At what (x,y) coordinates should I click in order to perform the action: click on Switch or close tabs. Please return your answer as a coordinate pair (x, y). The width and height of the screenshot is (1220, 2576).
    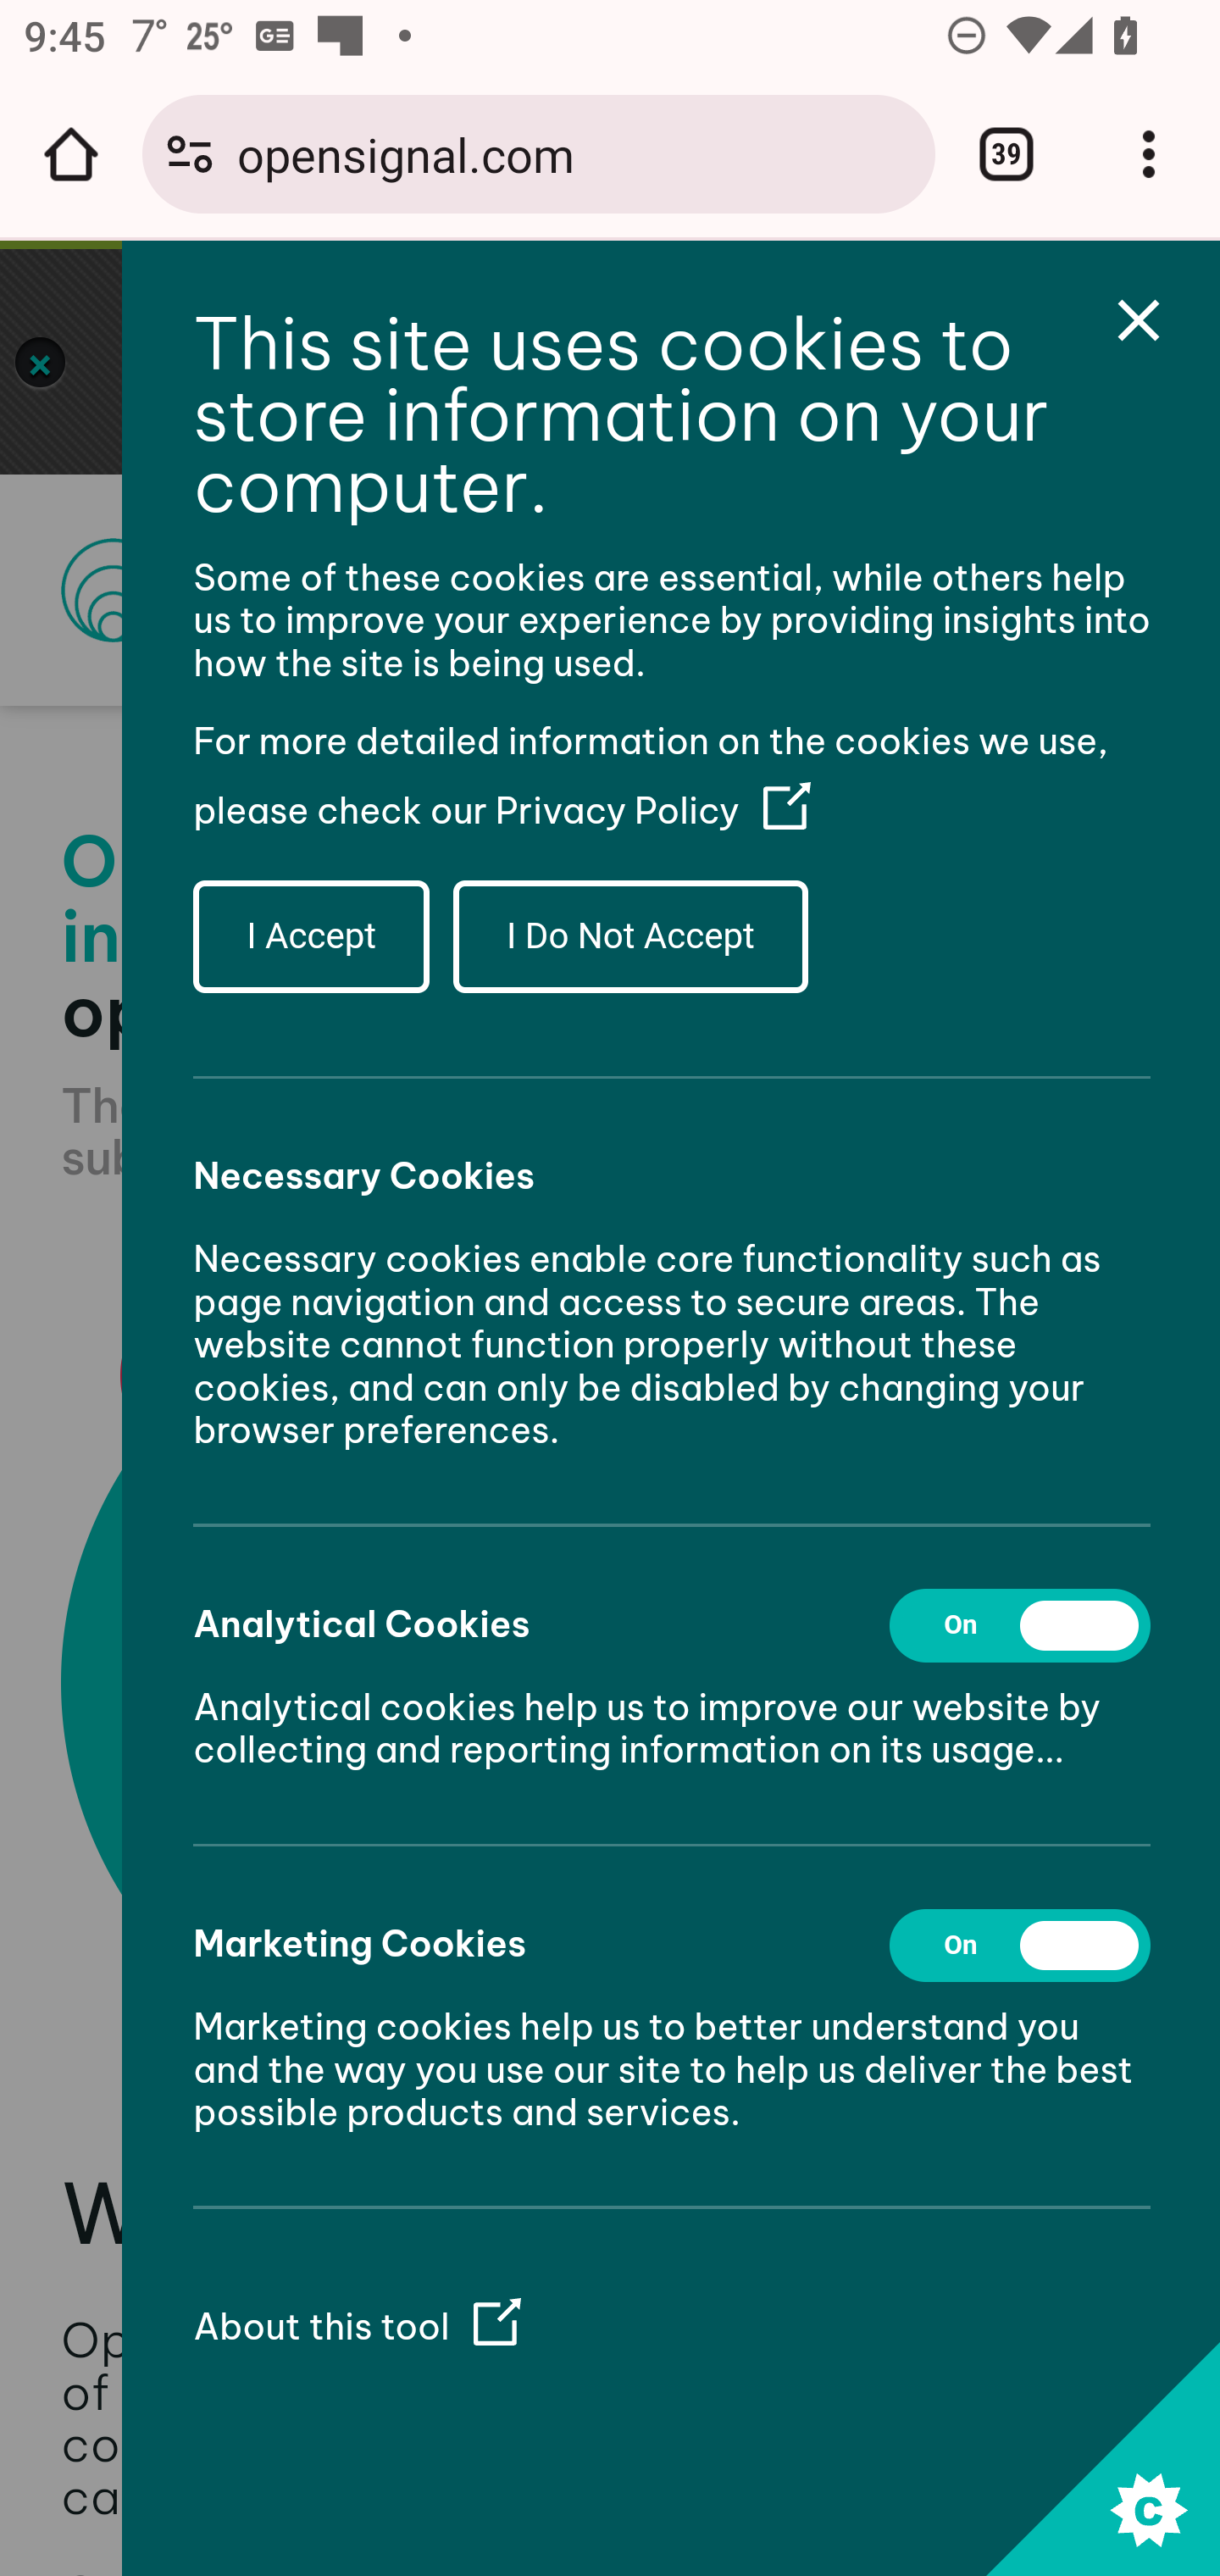
    Looking at the image, I should click on (1006, 154).